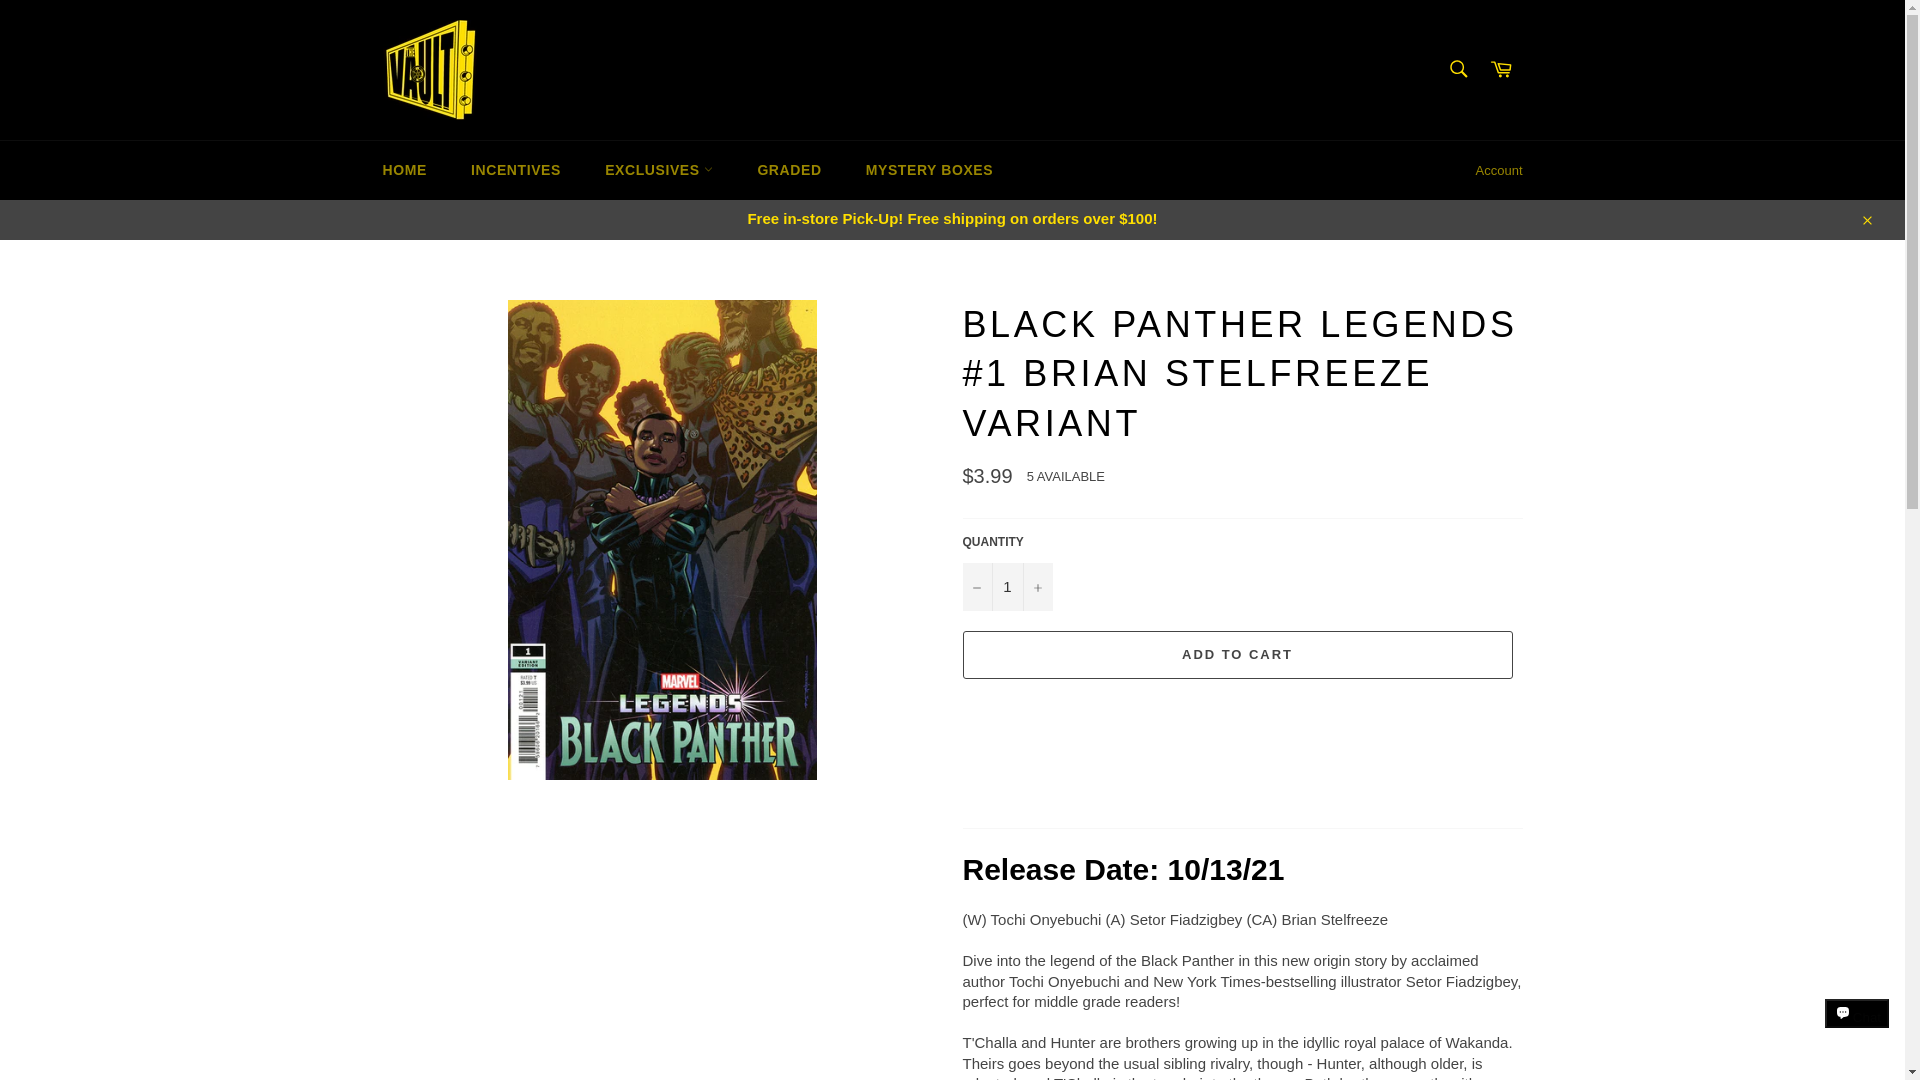 This screenshot has width=1920, height=1080. What do you see at coordinates (404, 170) in the screenshot?
I see `HOME` at bounding box center [404, 170].